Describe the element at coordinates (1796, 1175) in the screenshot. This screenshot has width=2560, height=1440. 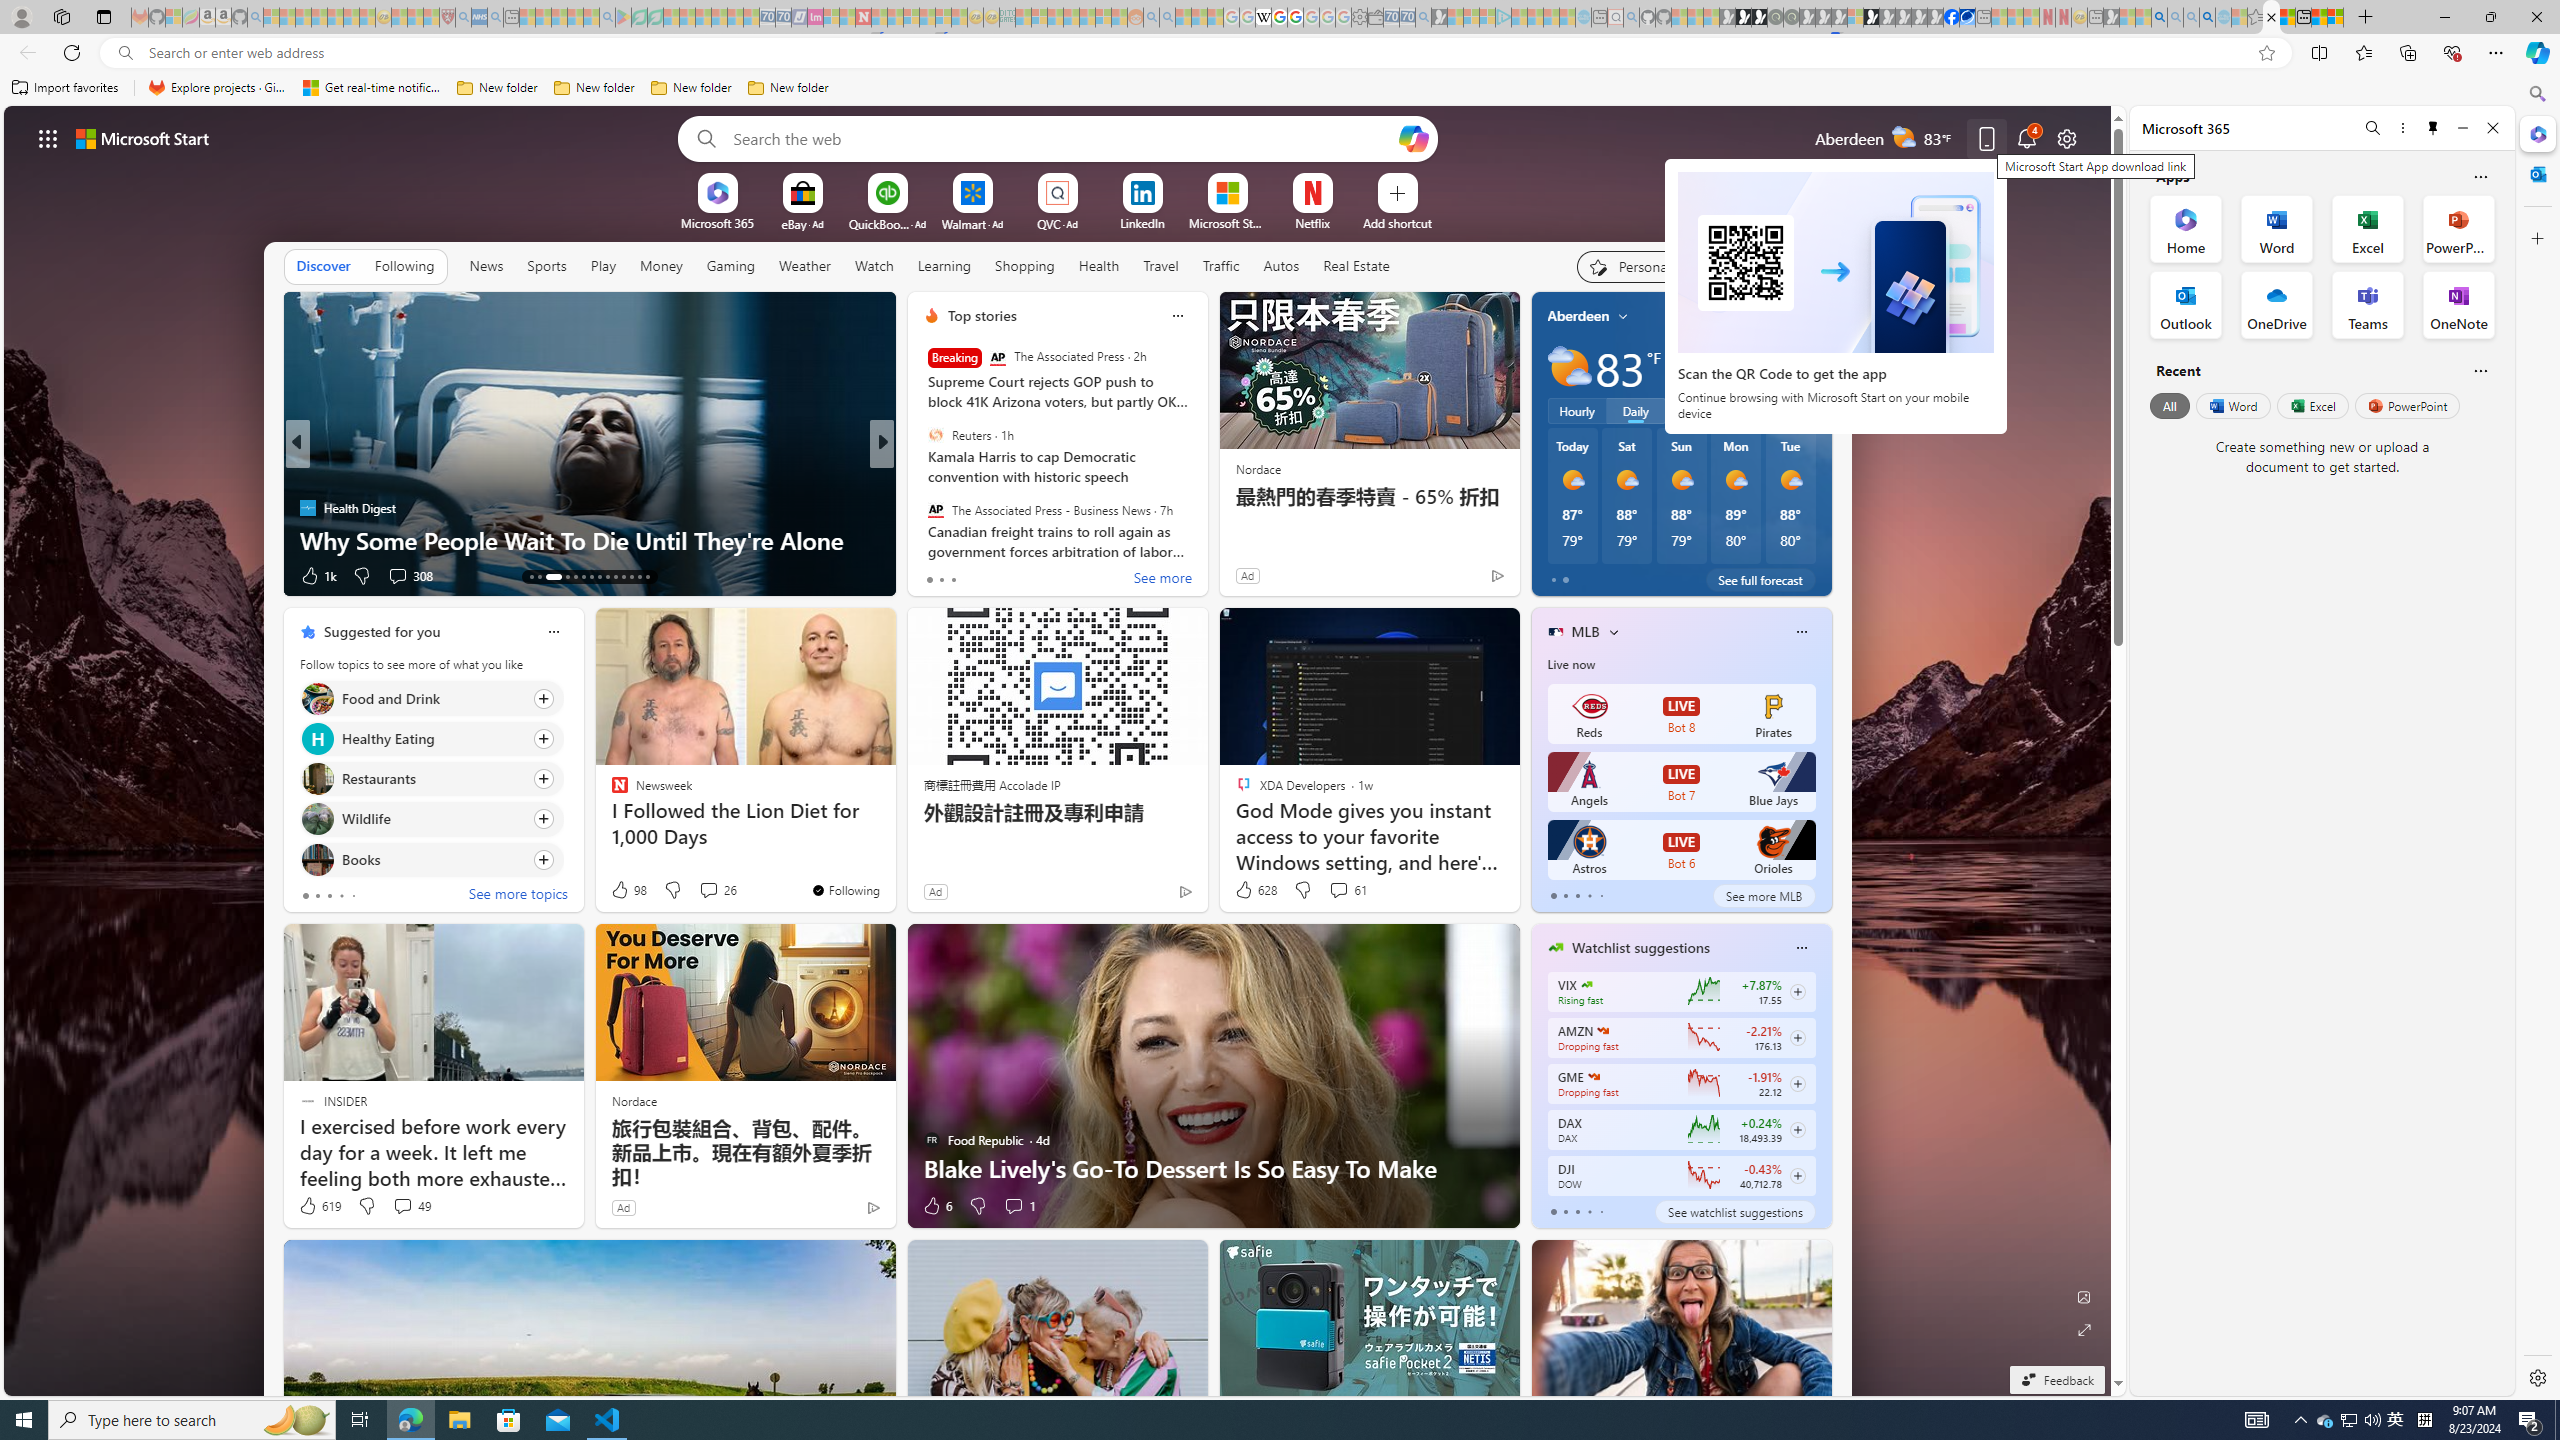
I see `Class: follow-button  m` at that location.